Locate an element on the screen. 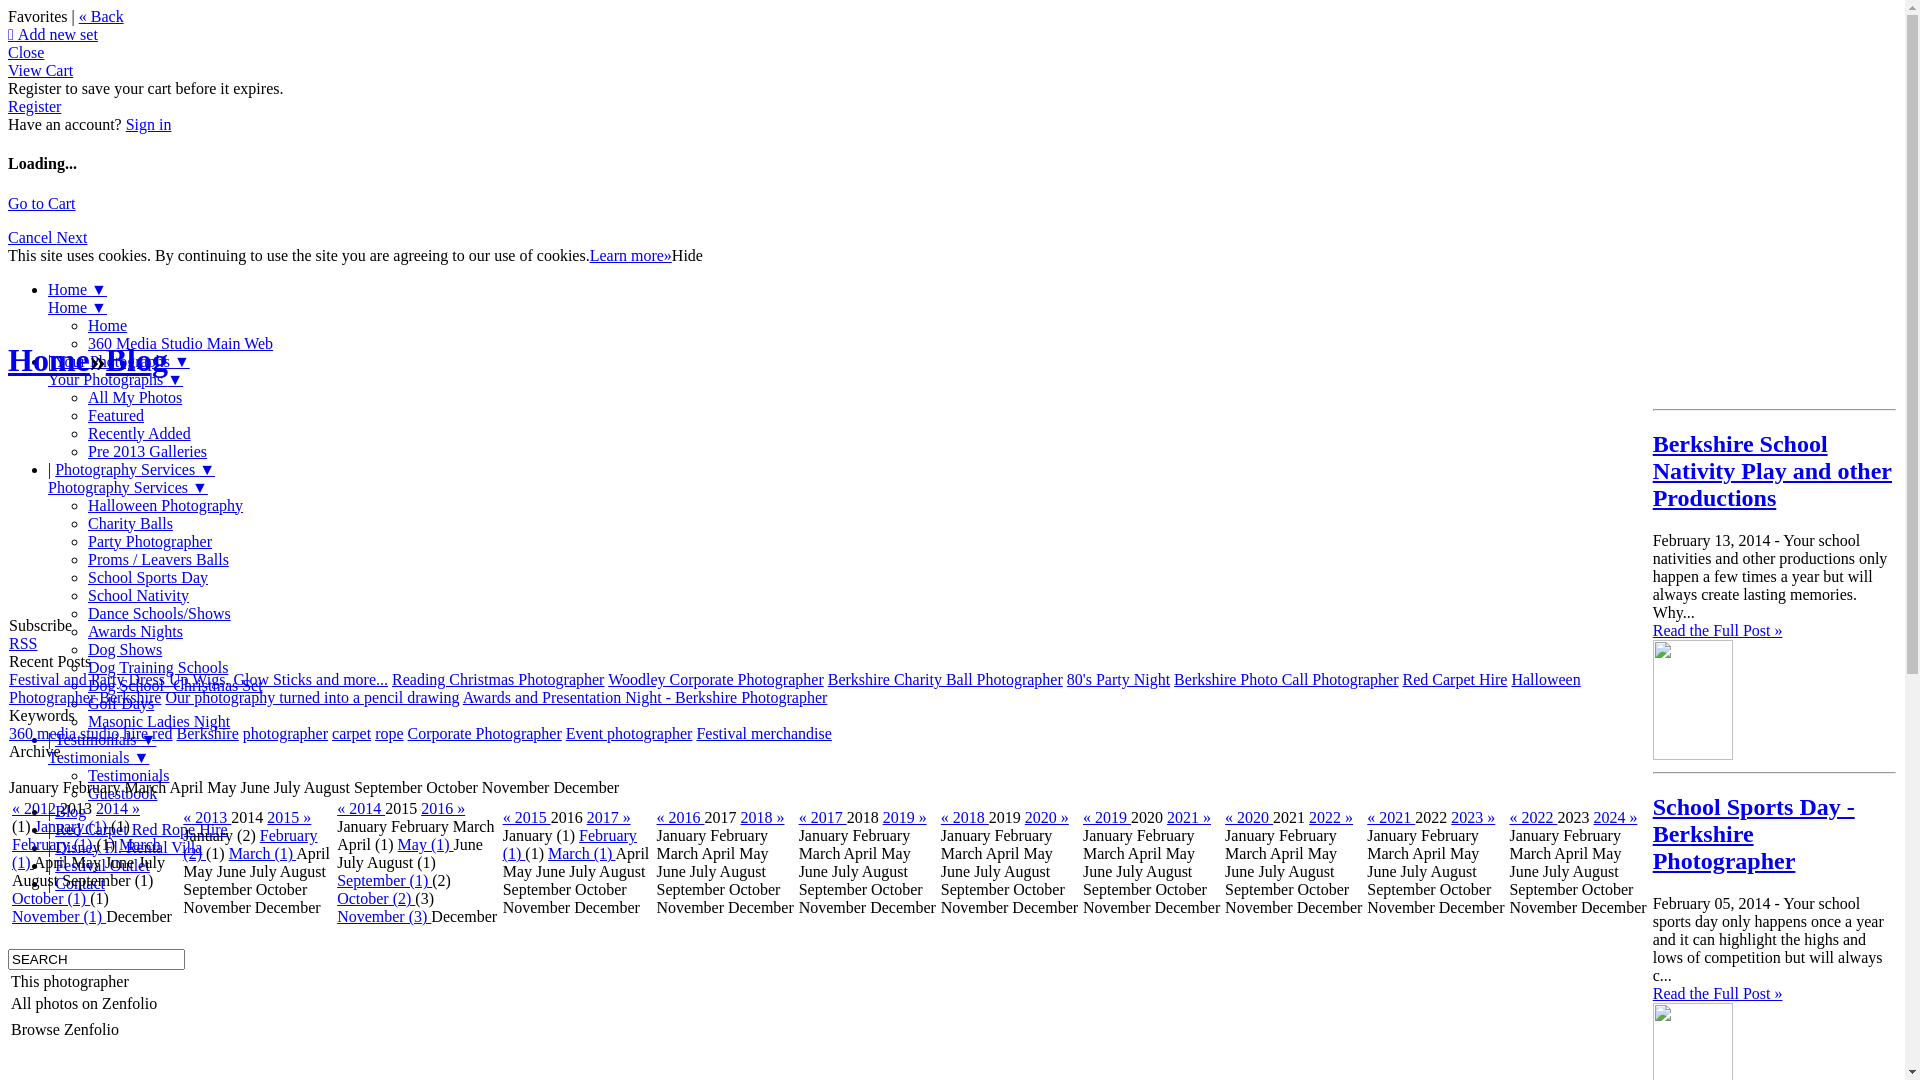  February (1) is located at coordinates (54, 844).